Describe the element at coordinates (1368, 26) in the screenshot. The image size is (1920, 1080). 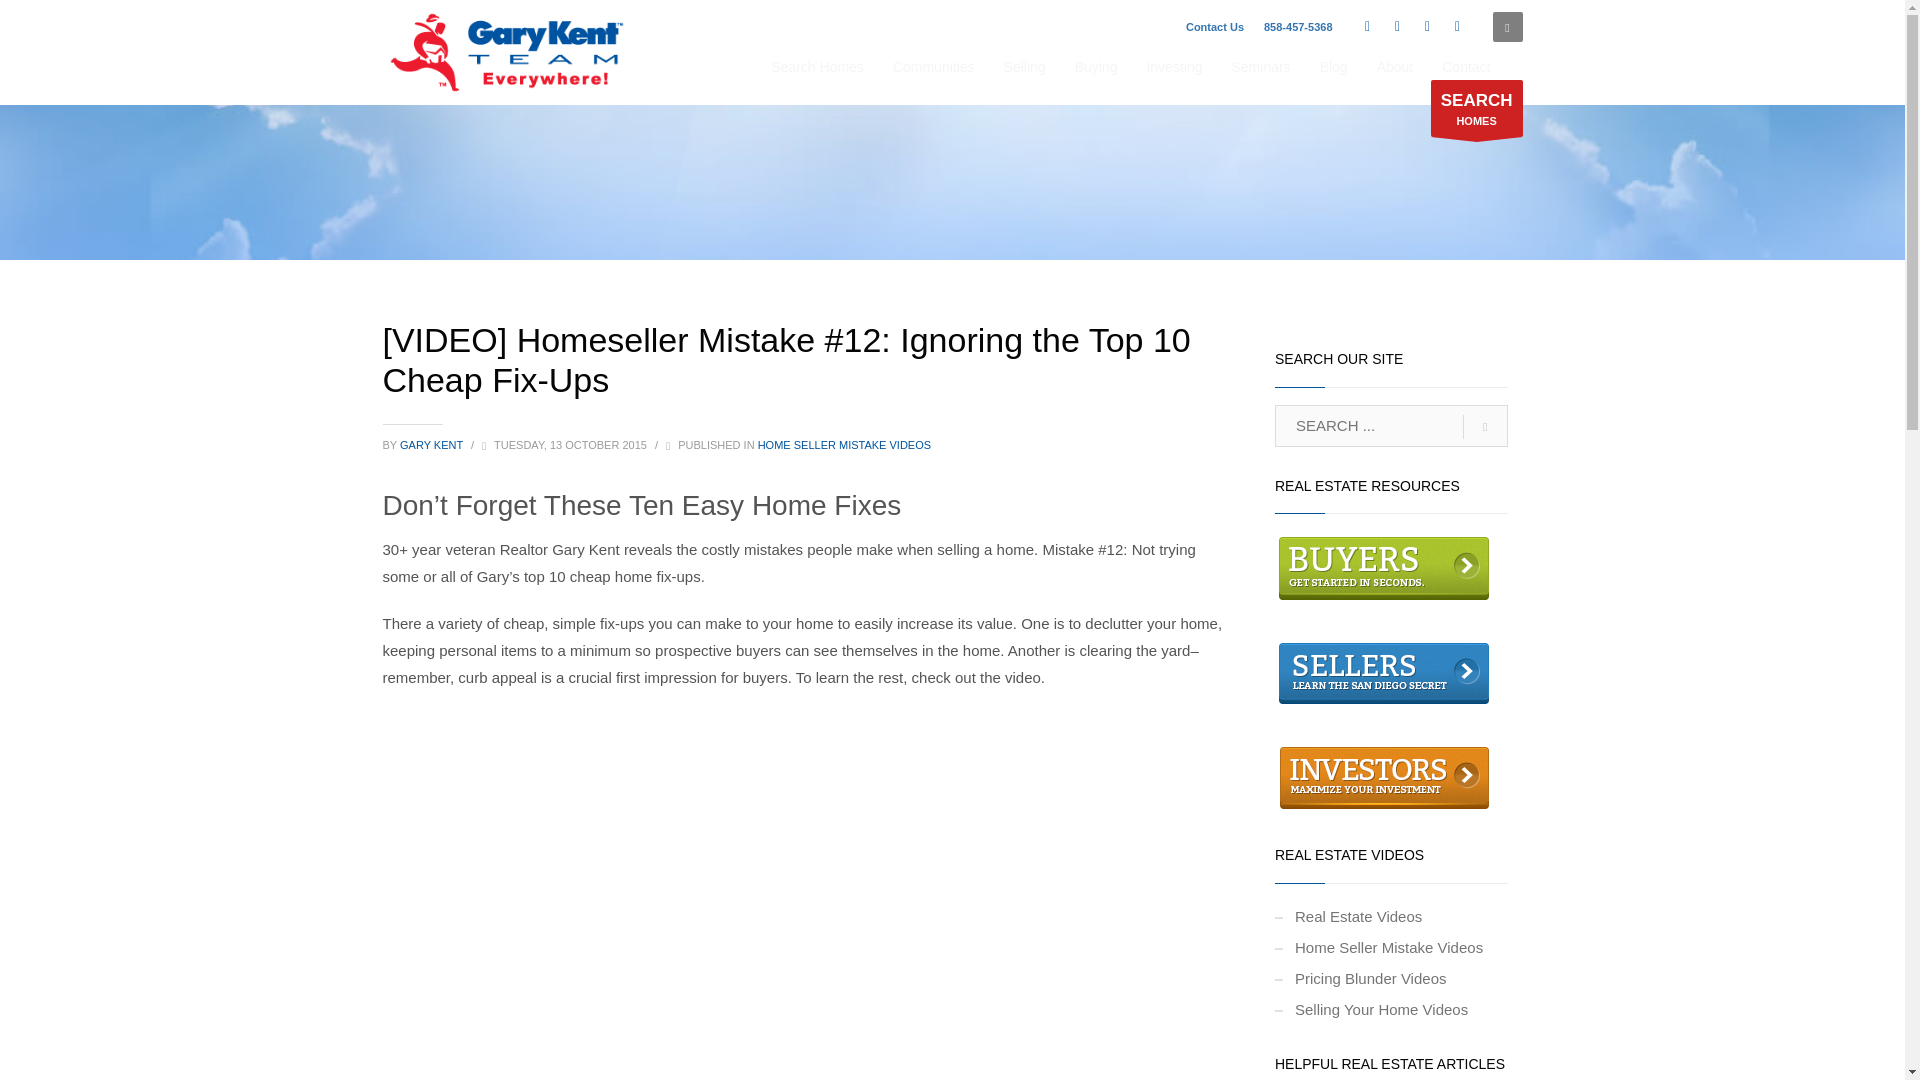
I see `Facebook` at that location.